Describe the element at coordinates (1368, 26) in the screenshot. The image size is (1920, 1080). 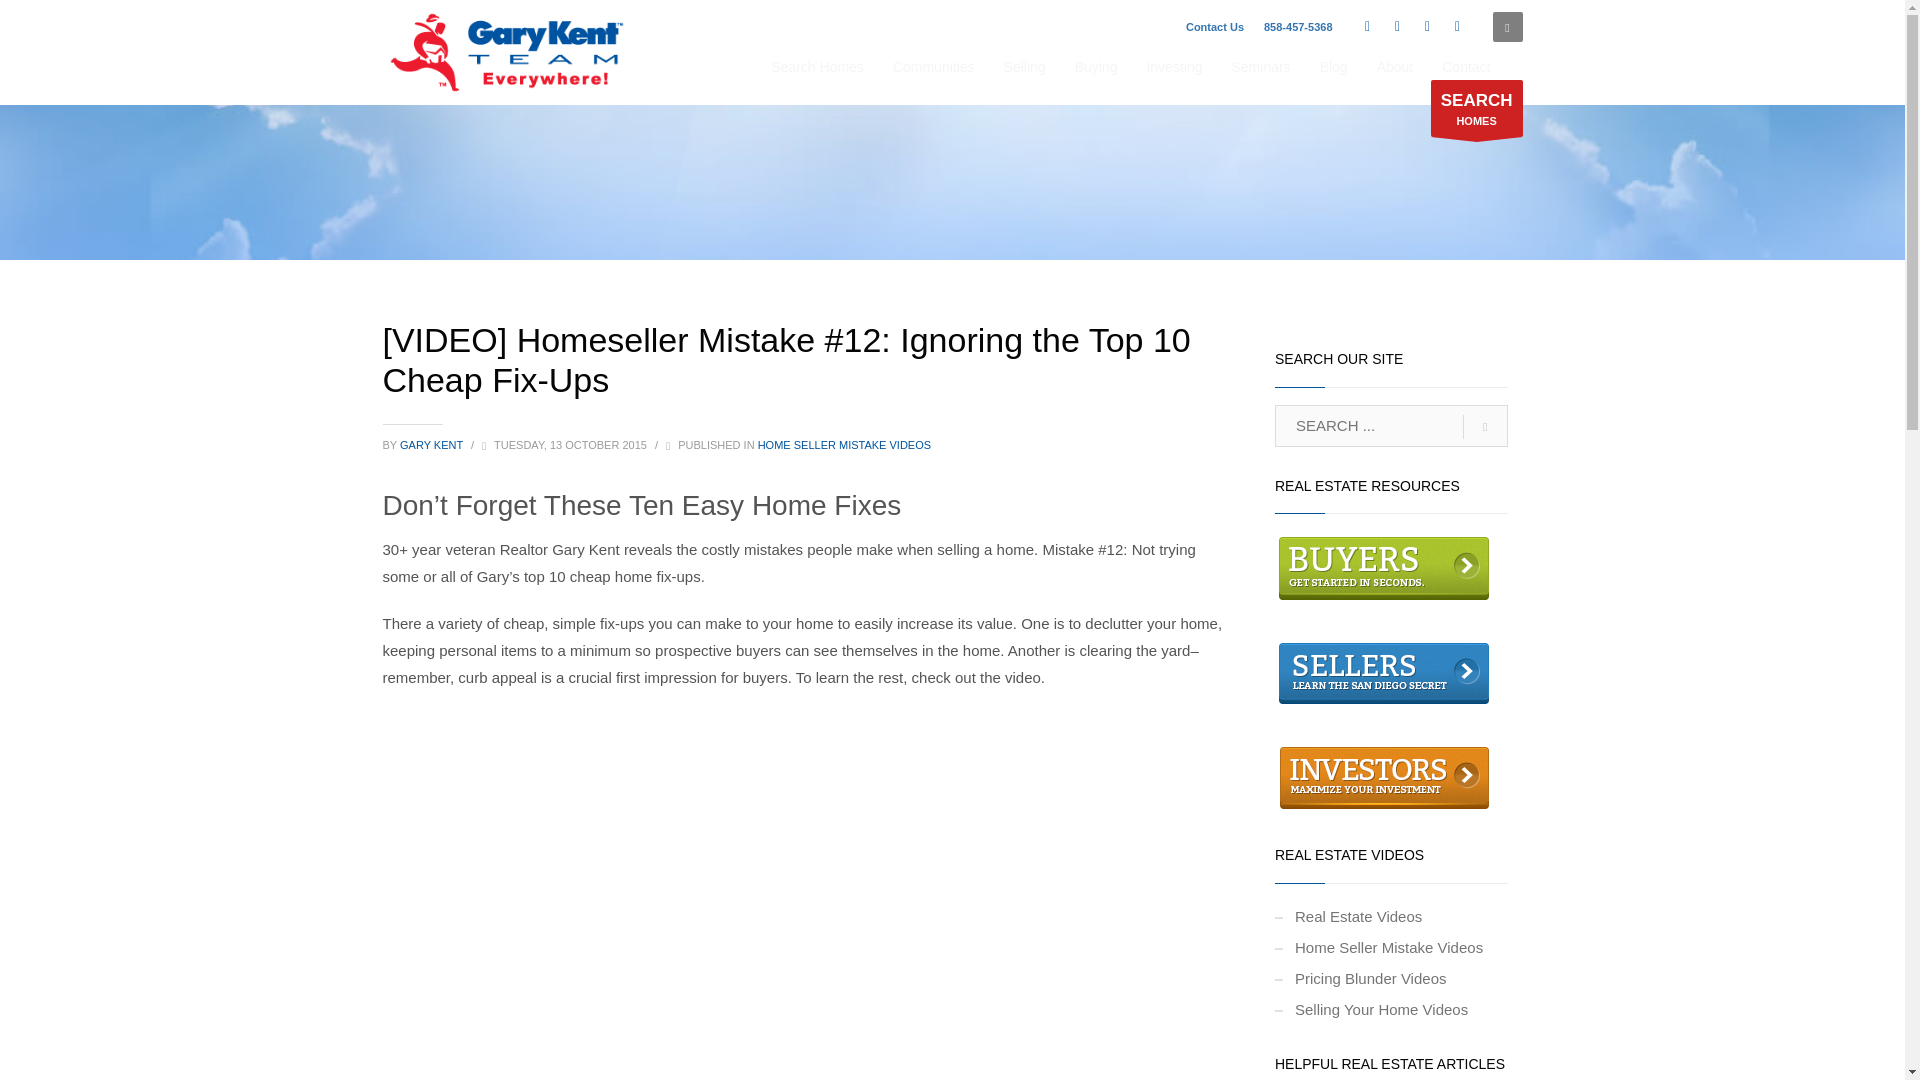
I see `Facebook` at that location.